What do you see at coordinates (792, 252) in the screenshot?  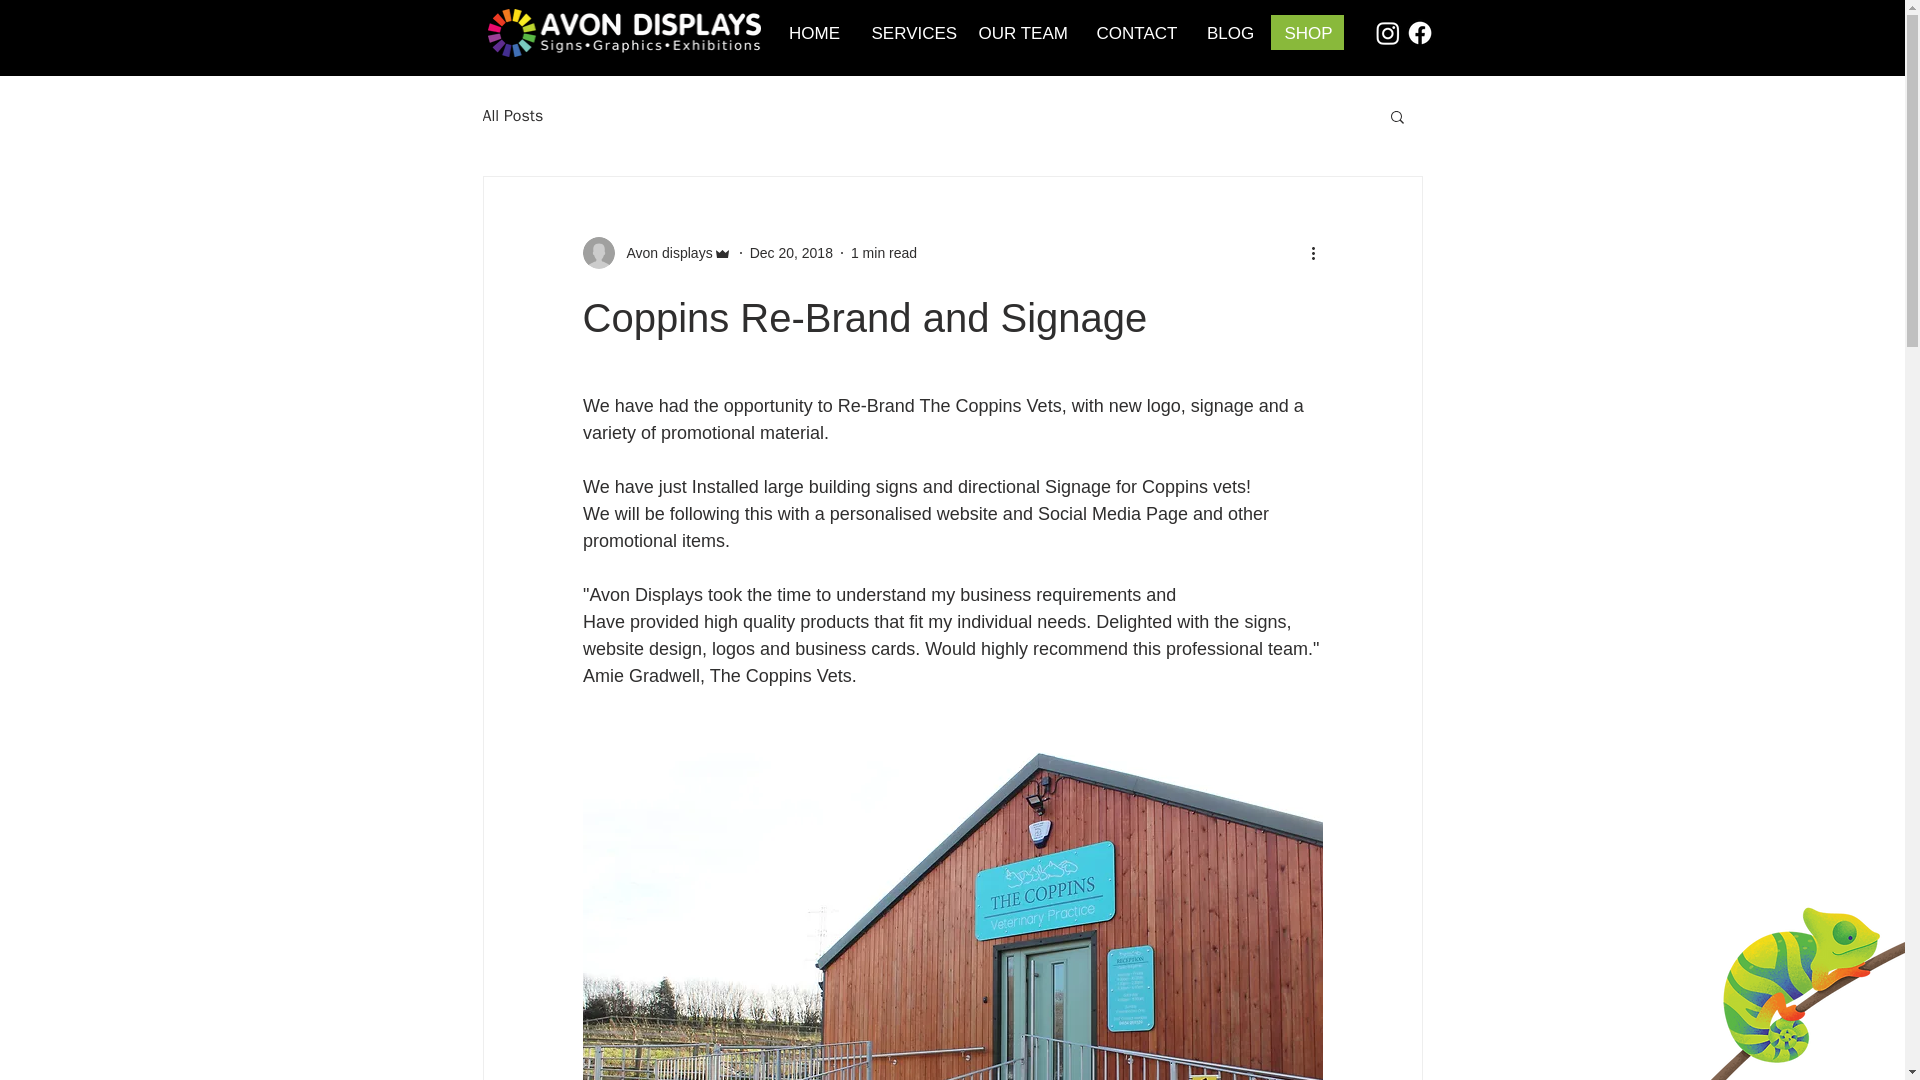 I see `Dec 20, 2018` at bounding box center [792, 252].